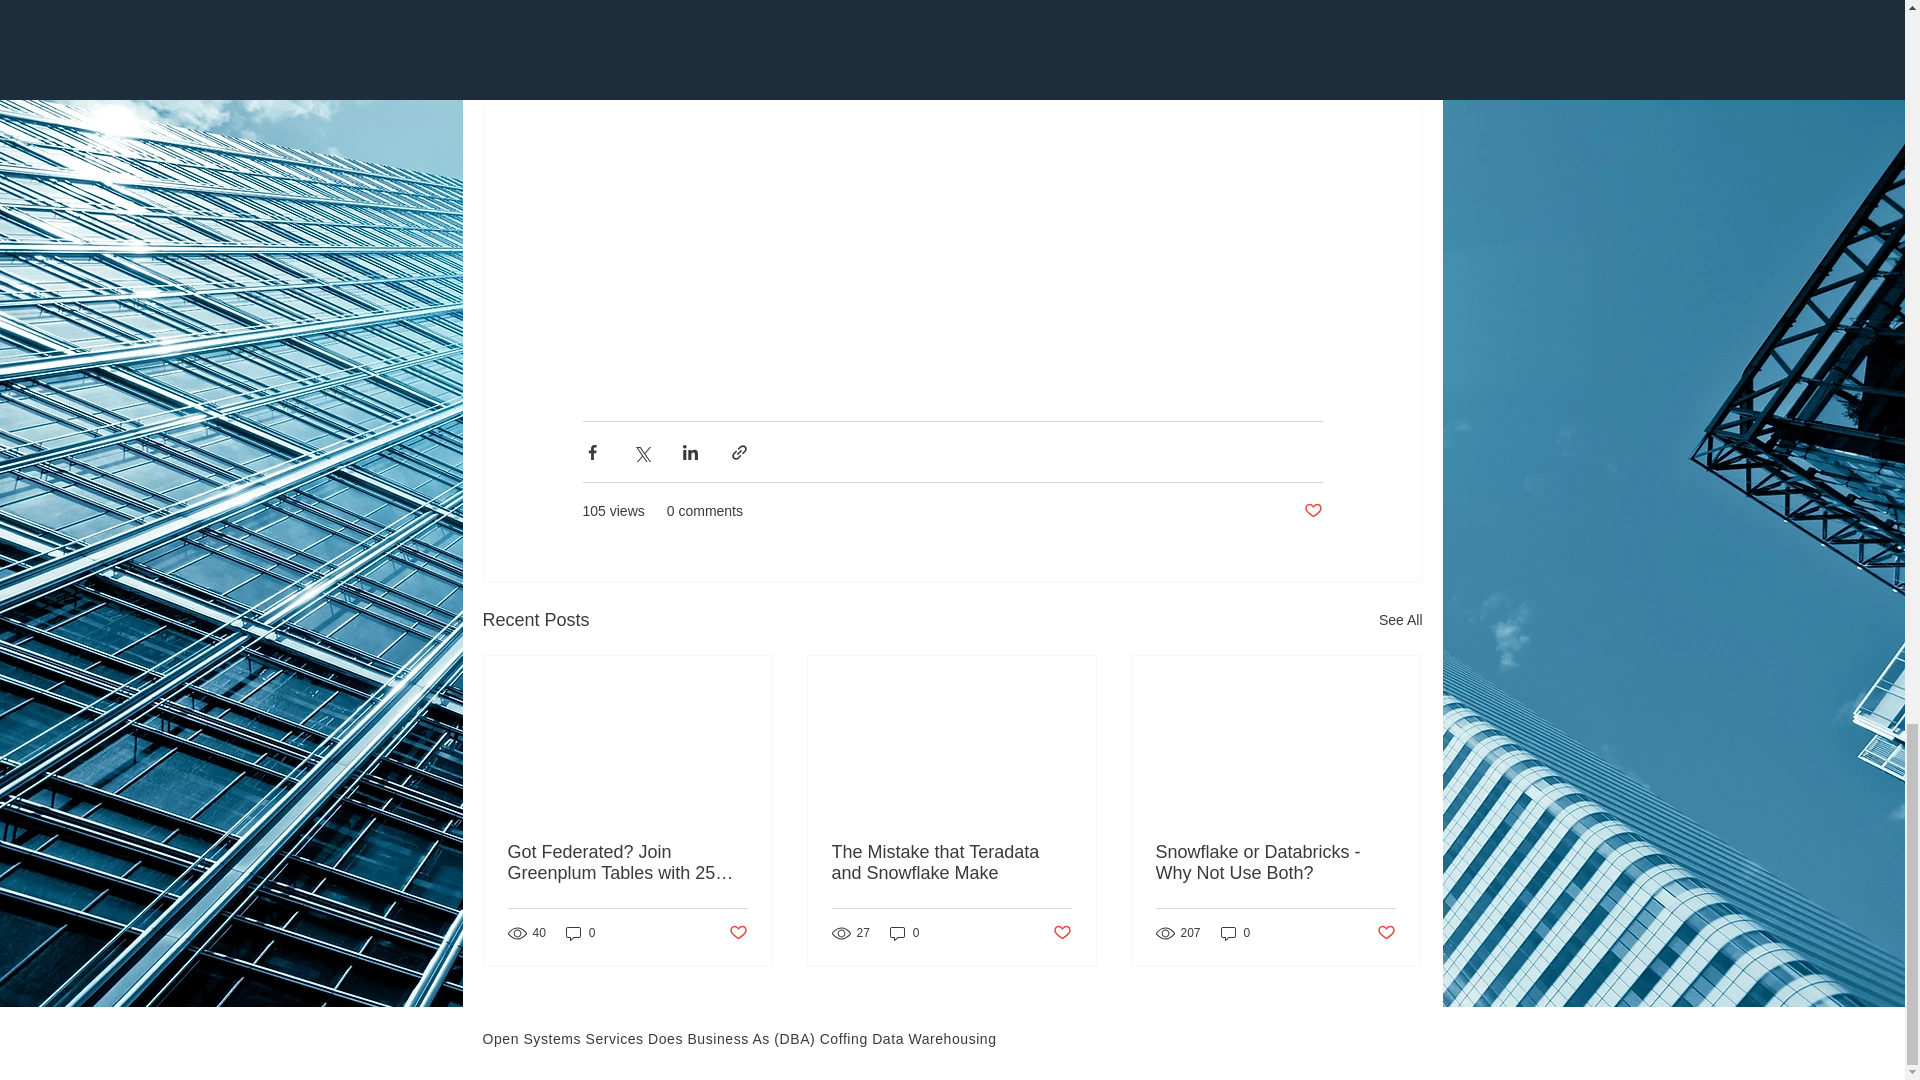 The height and width of the screenshot is (1080, 1920). What do you see at coordinates (1236, 933) in the screenshot?
I see `0` at bounding box center [1236, 933].